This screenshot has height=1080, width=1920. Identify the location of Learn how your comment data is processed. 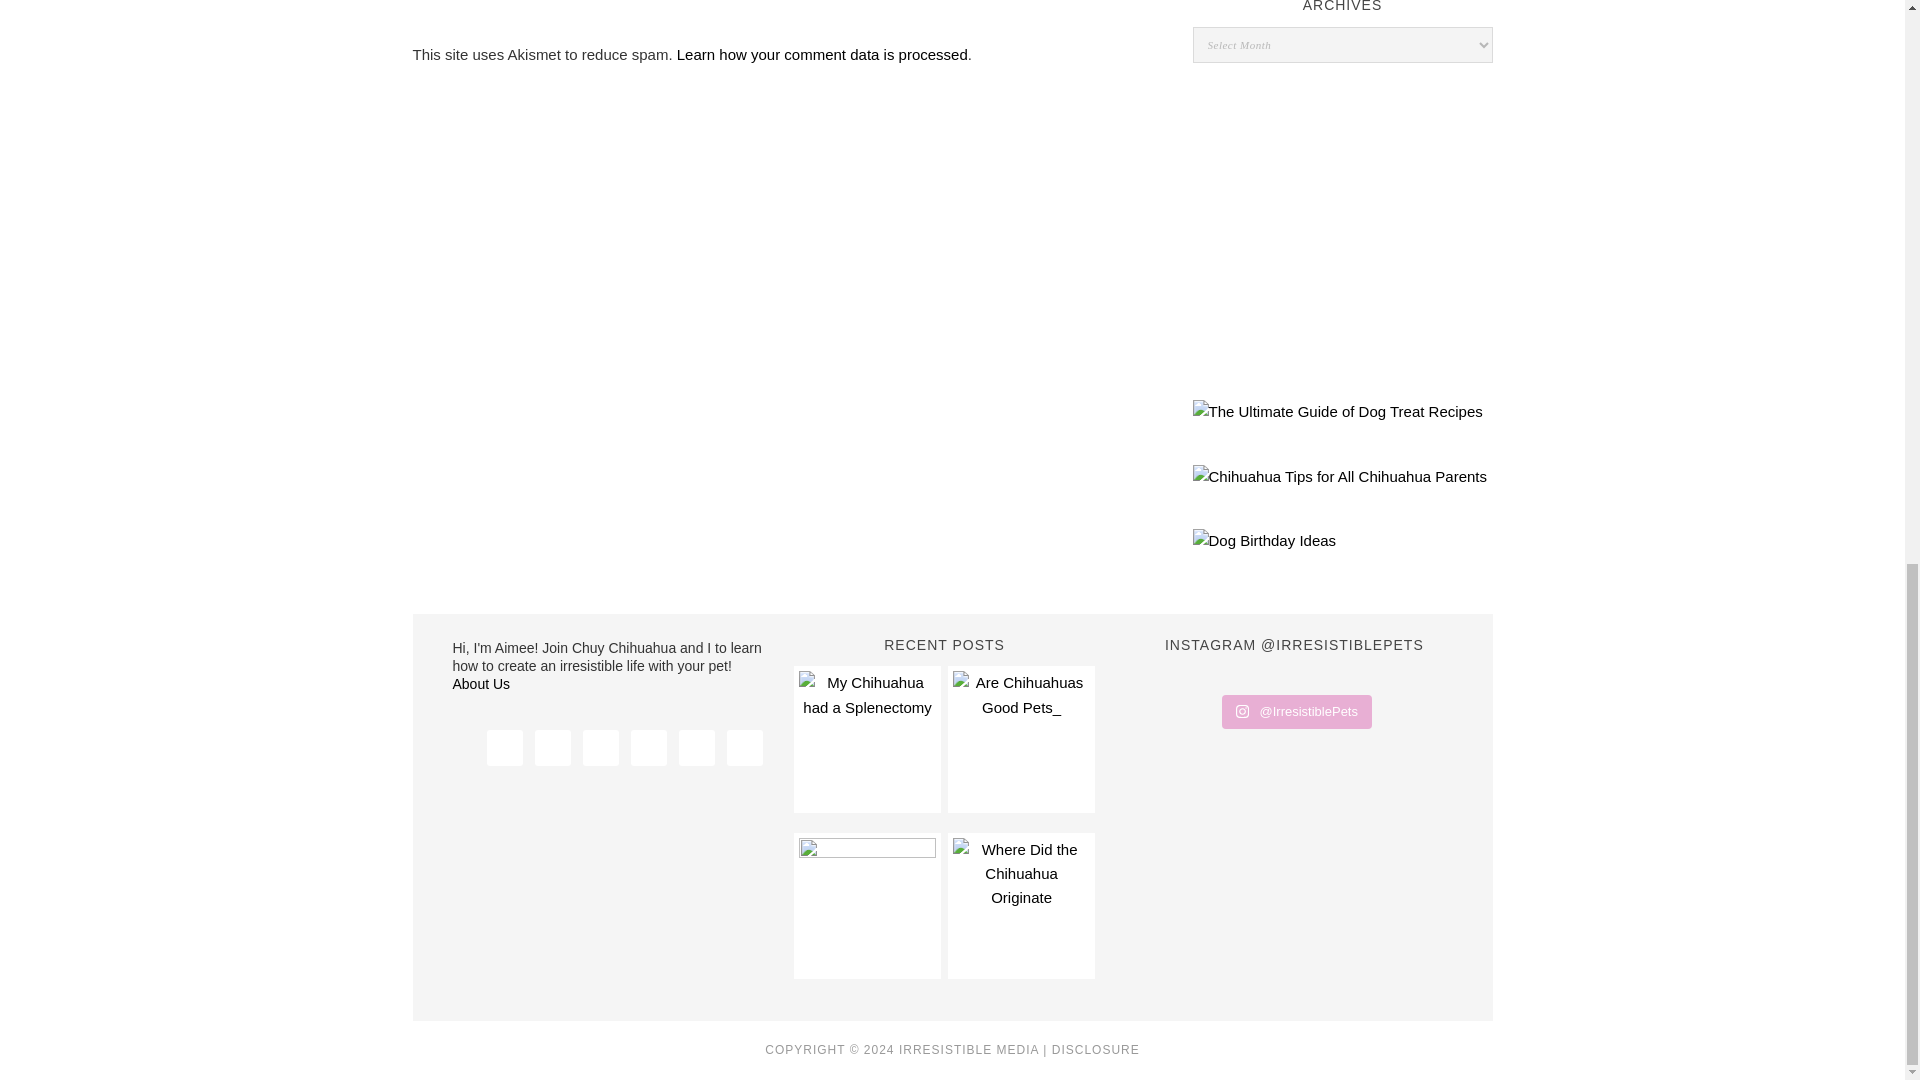
(822, 54).